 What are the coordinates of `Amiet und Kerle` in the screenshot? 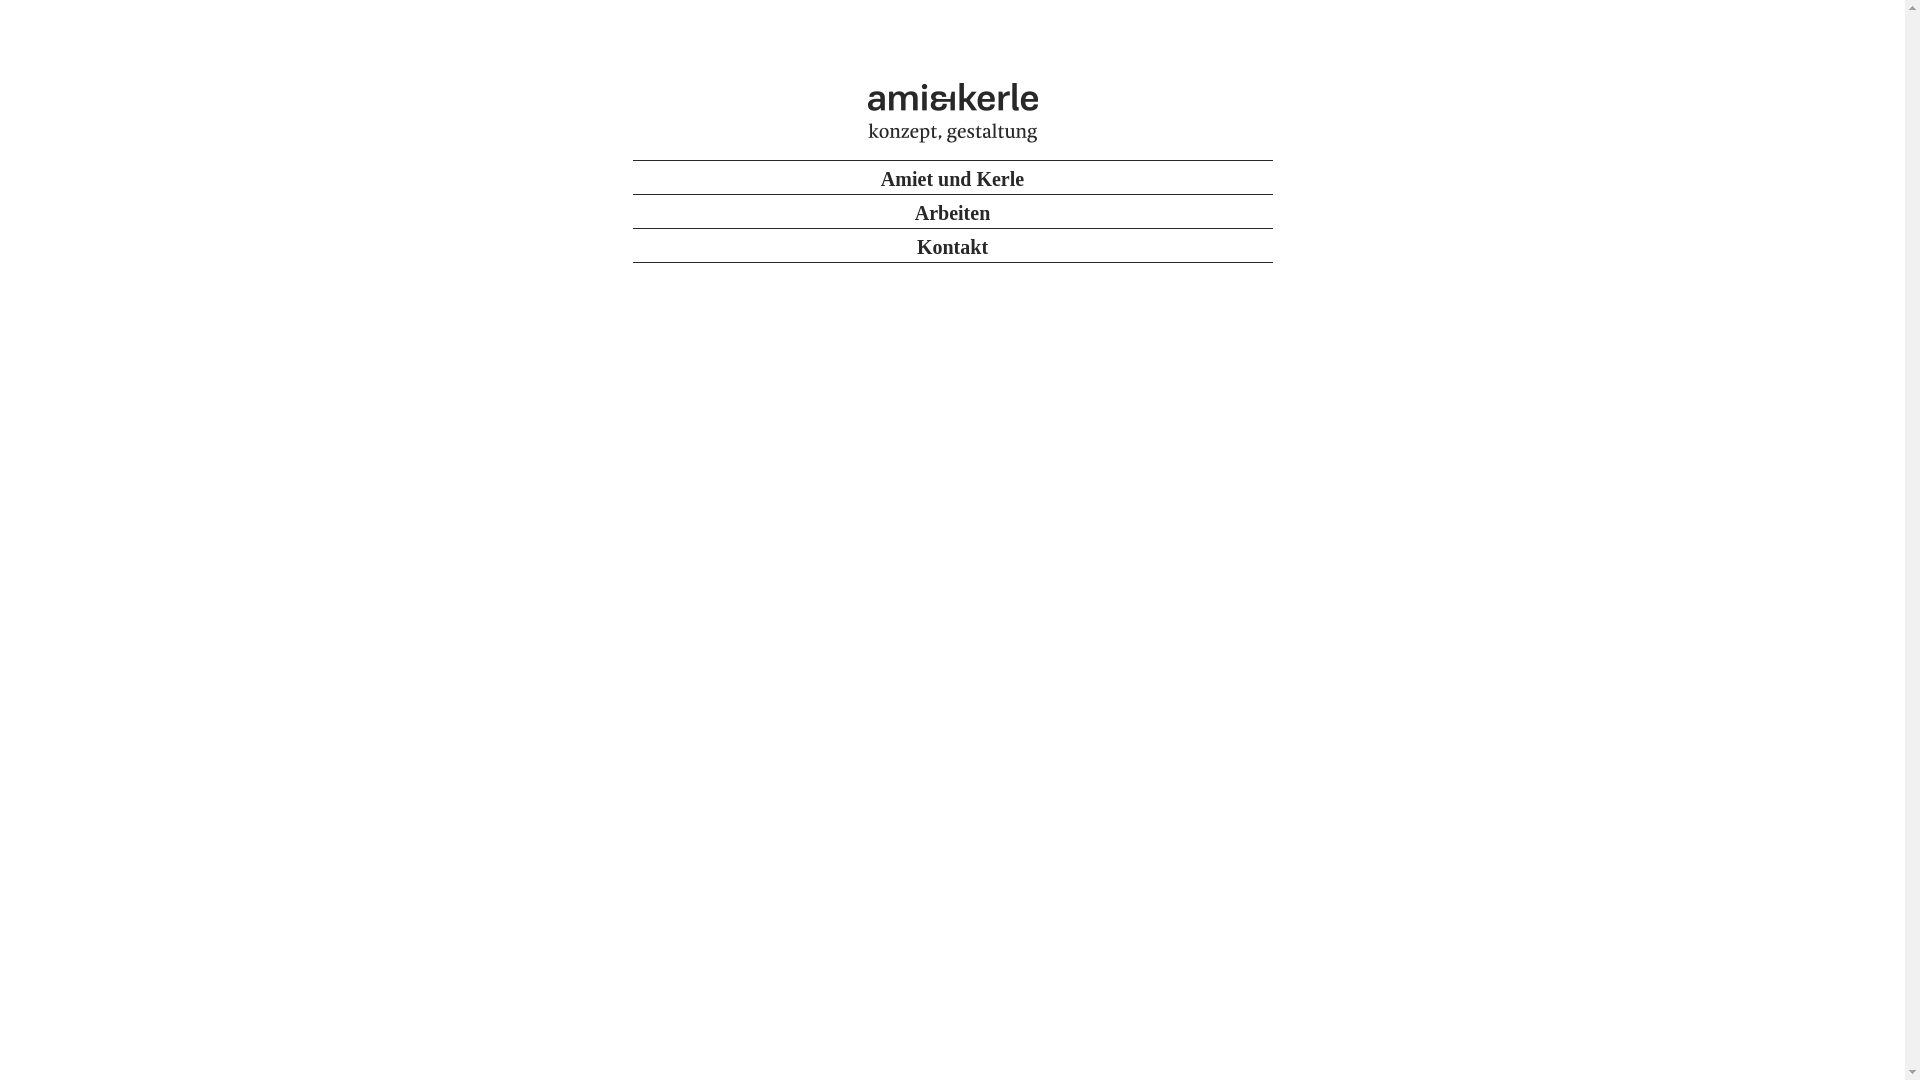 It's located at (952, 177).